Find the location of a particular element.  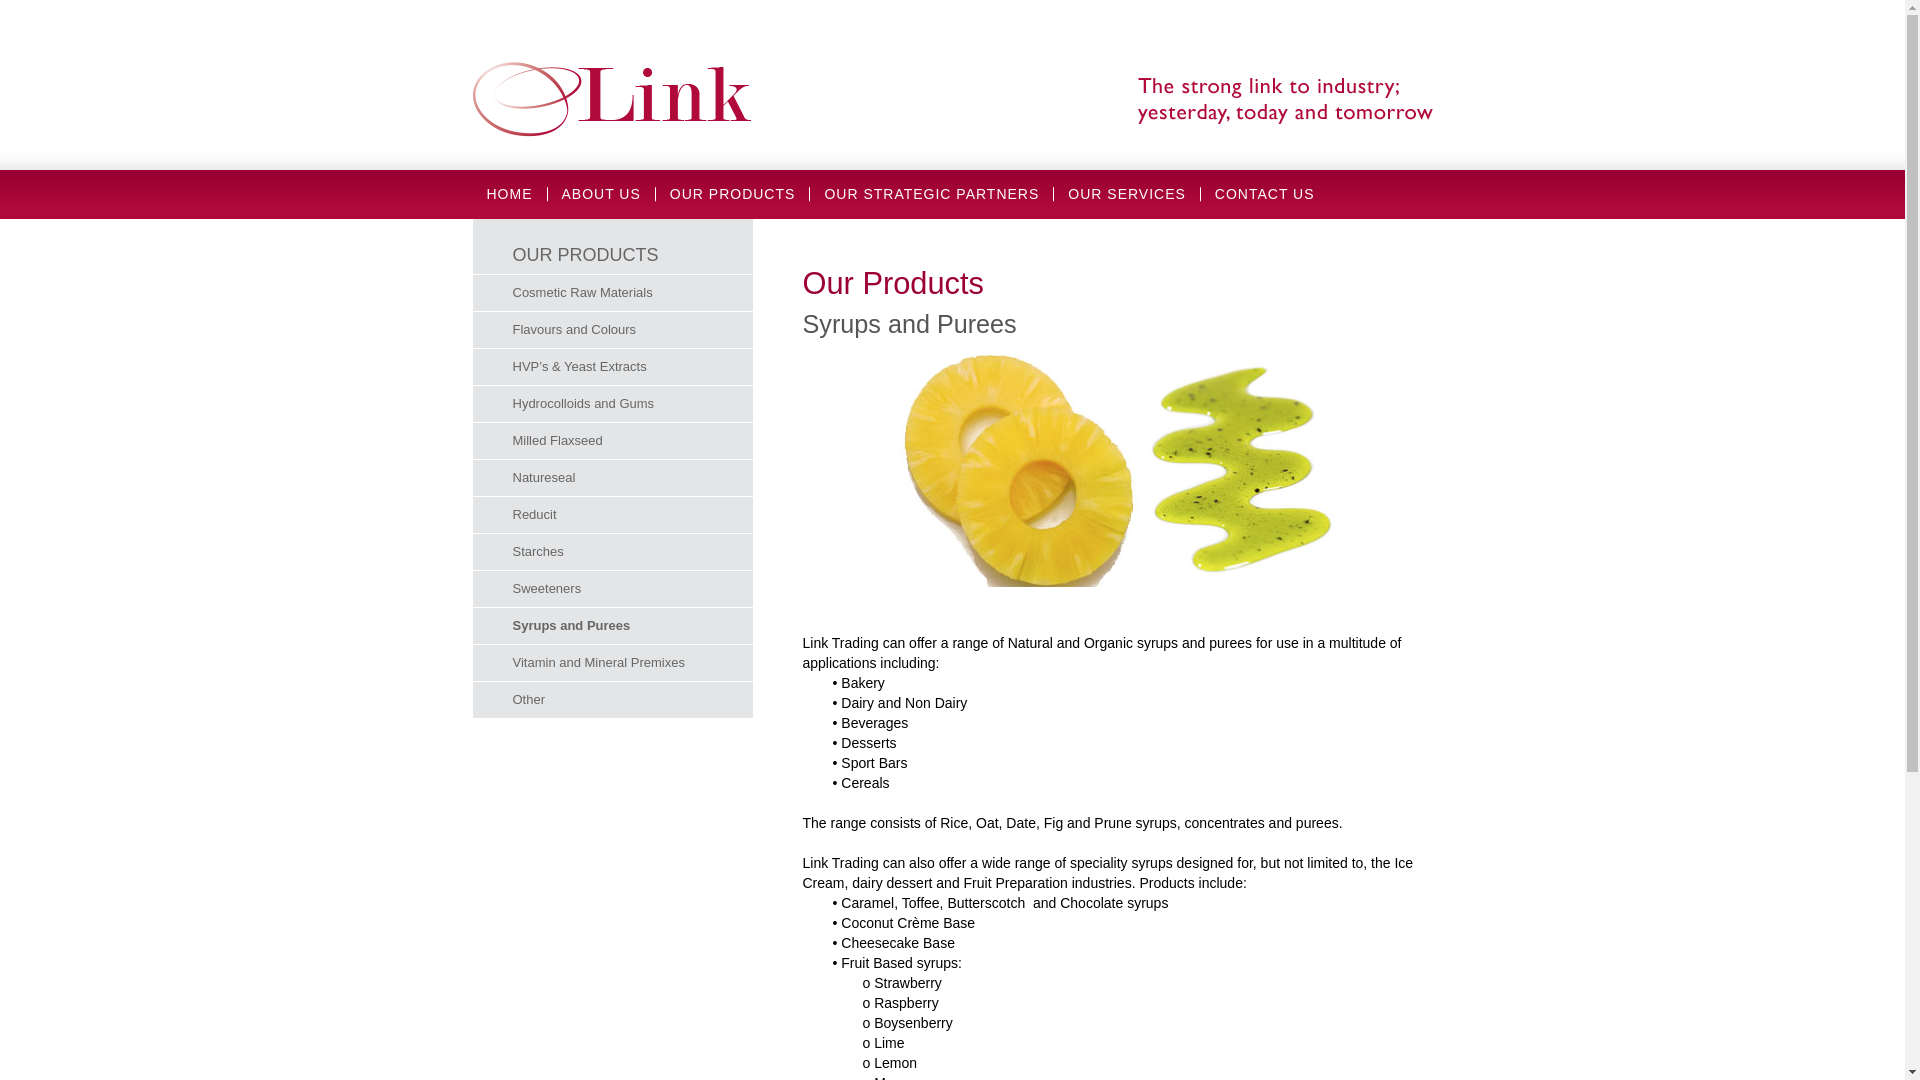

Flavours and Colours is located at coordinates (612, 330).